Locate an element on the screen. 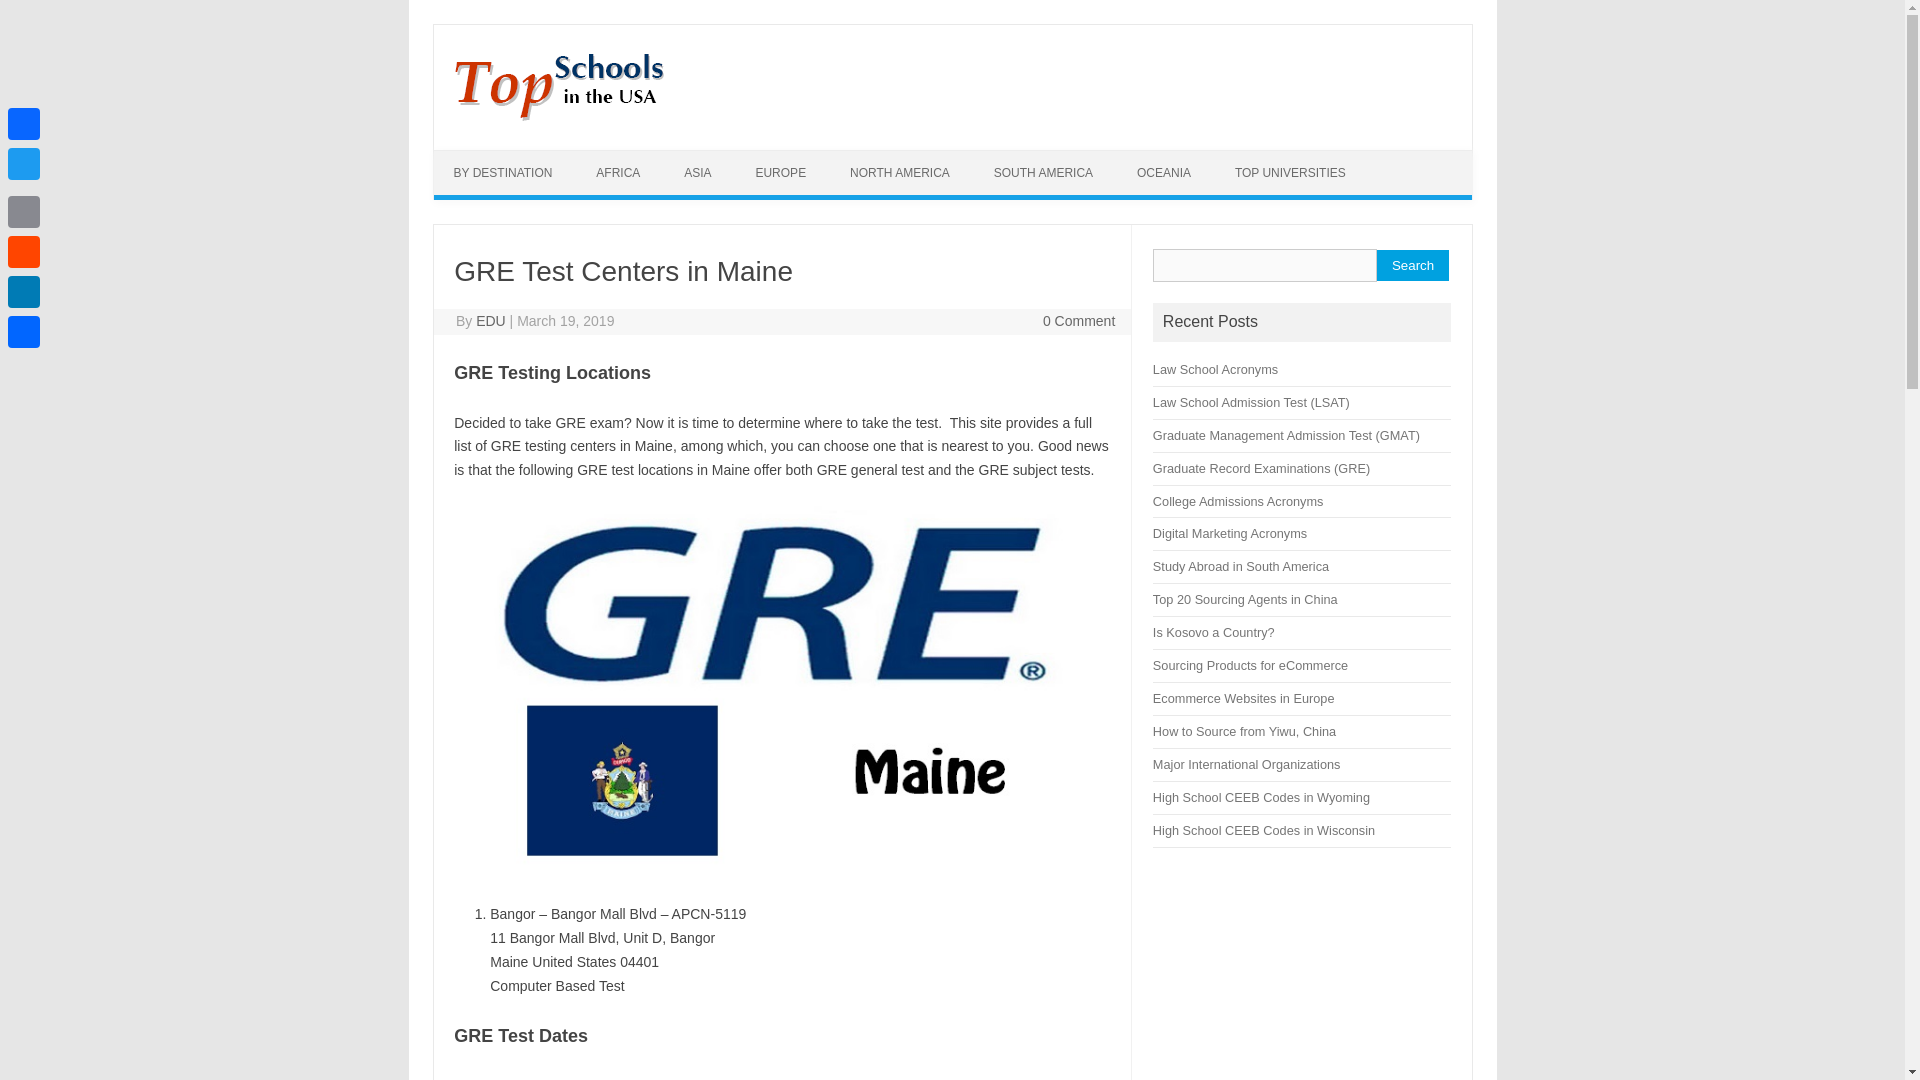 This screenshot has height=1080, width=1920. College Admissions Acronyms is located at coordinates (1238, 500).